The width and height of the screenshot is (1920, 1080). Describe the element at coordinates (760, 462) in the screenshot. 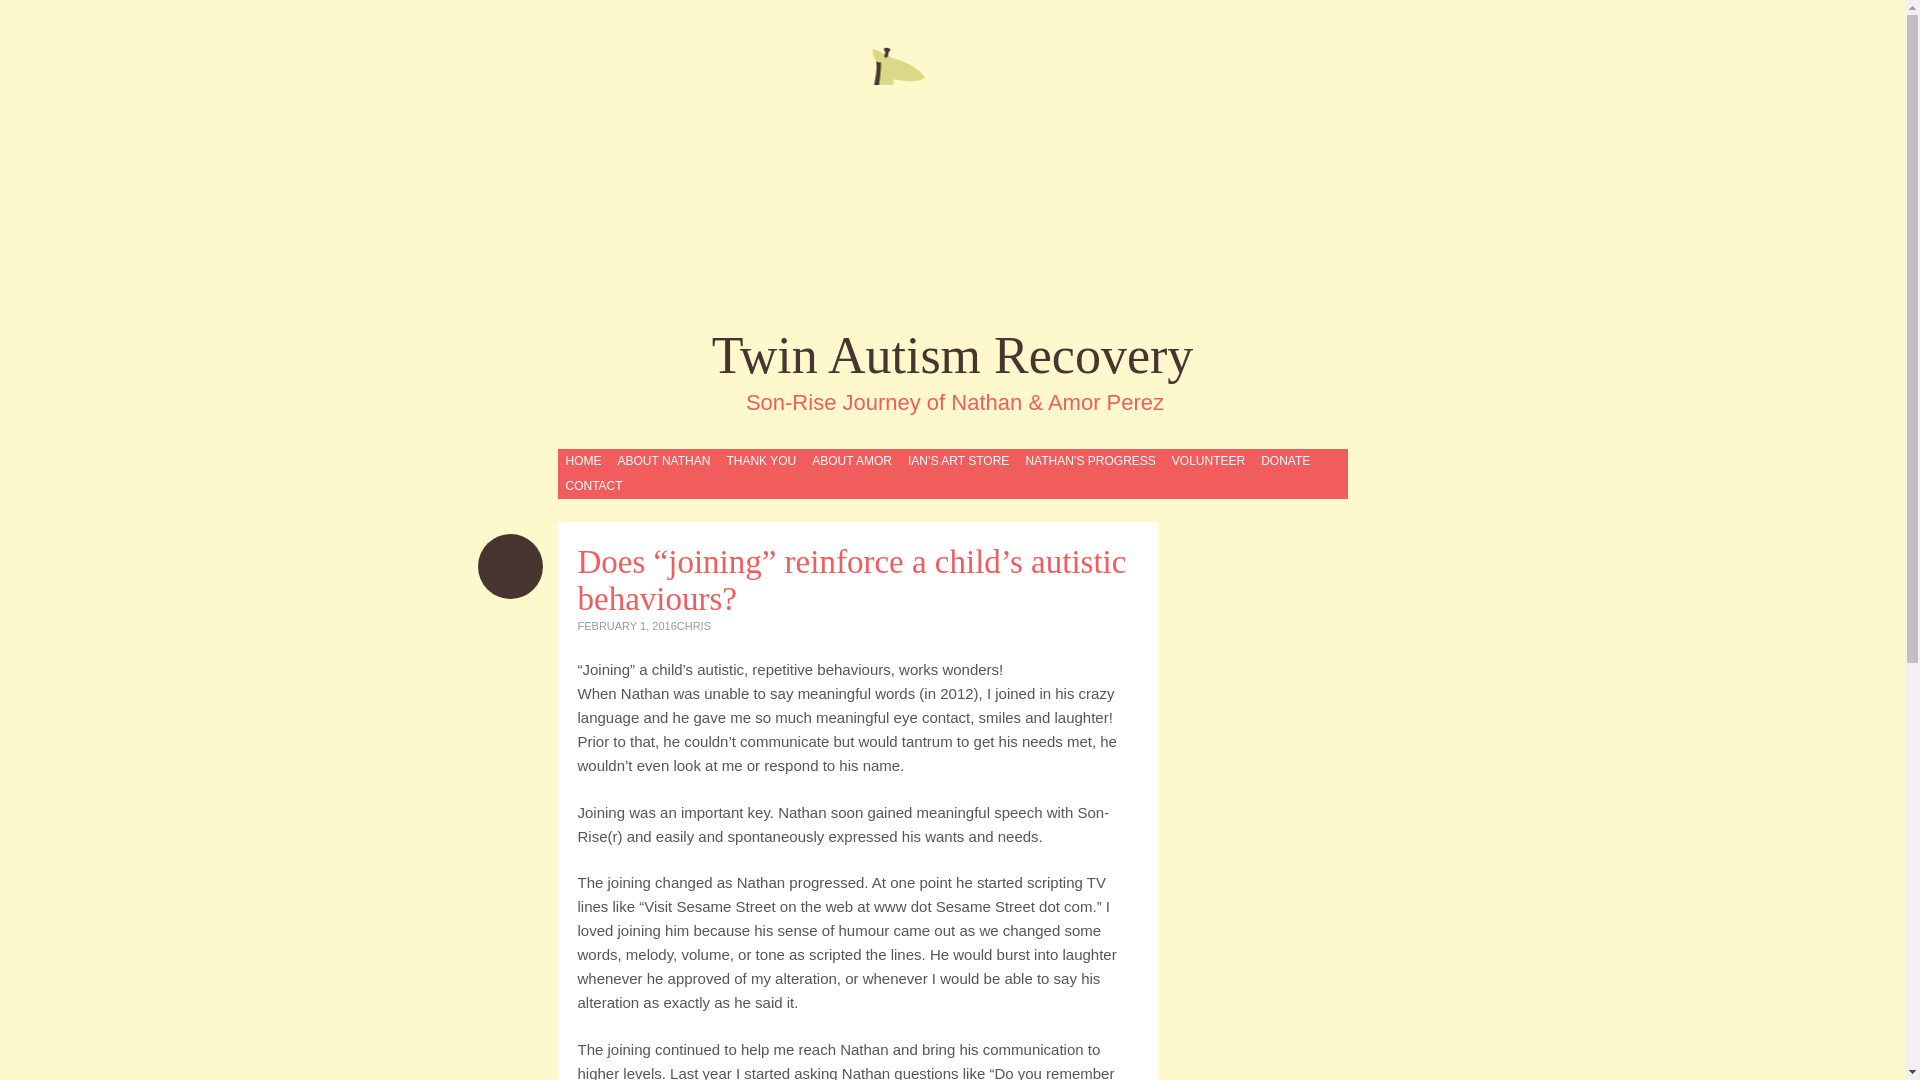

I see `THANK YOU` at that location.